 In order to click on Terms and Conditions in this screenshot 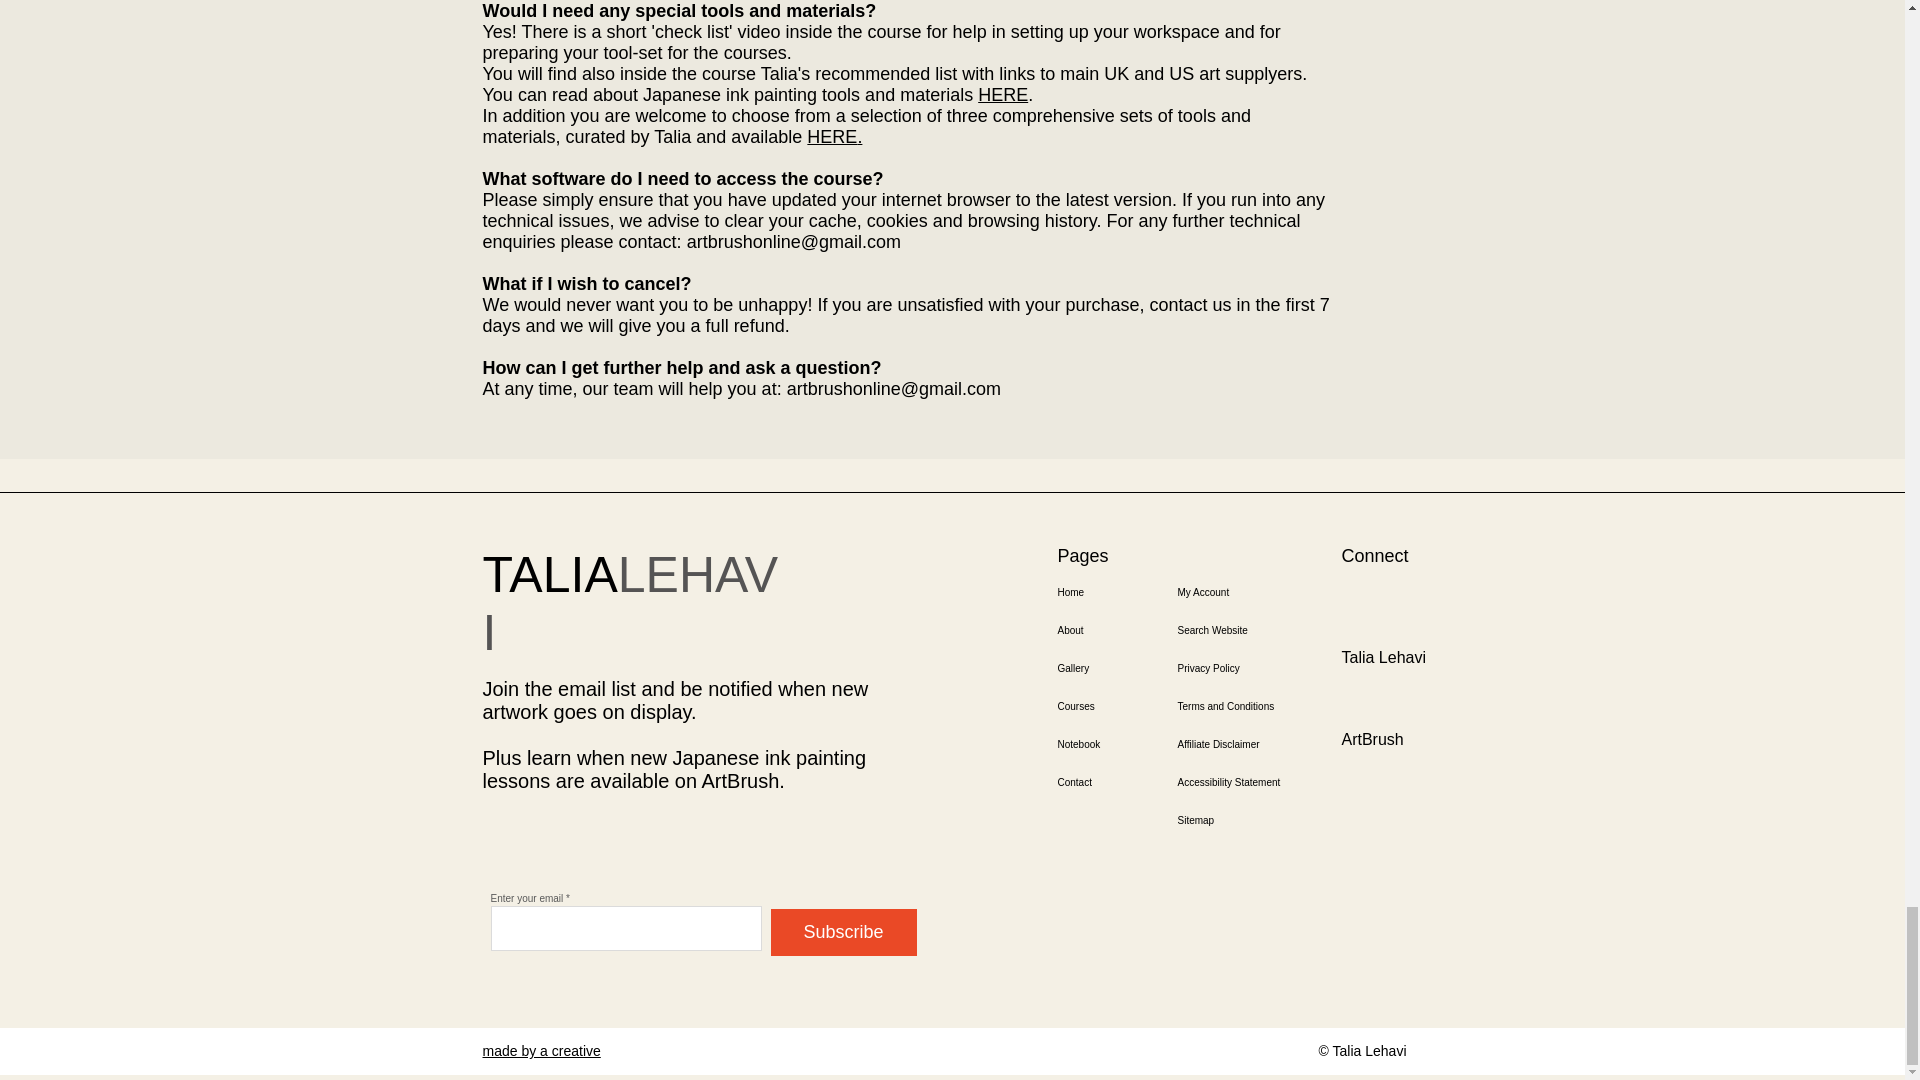, I will do `click(1248, 706)`.